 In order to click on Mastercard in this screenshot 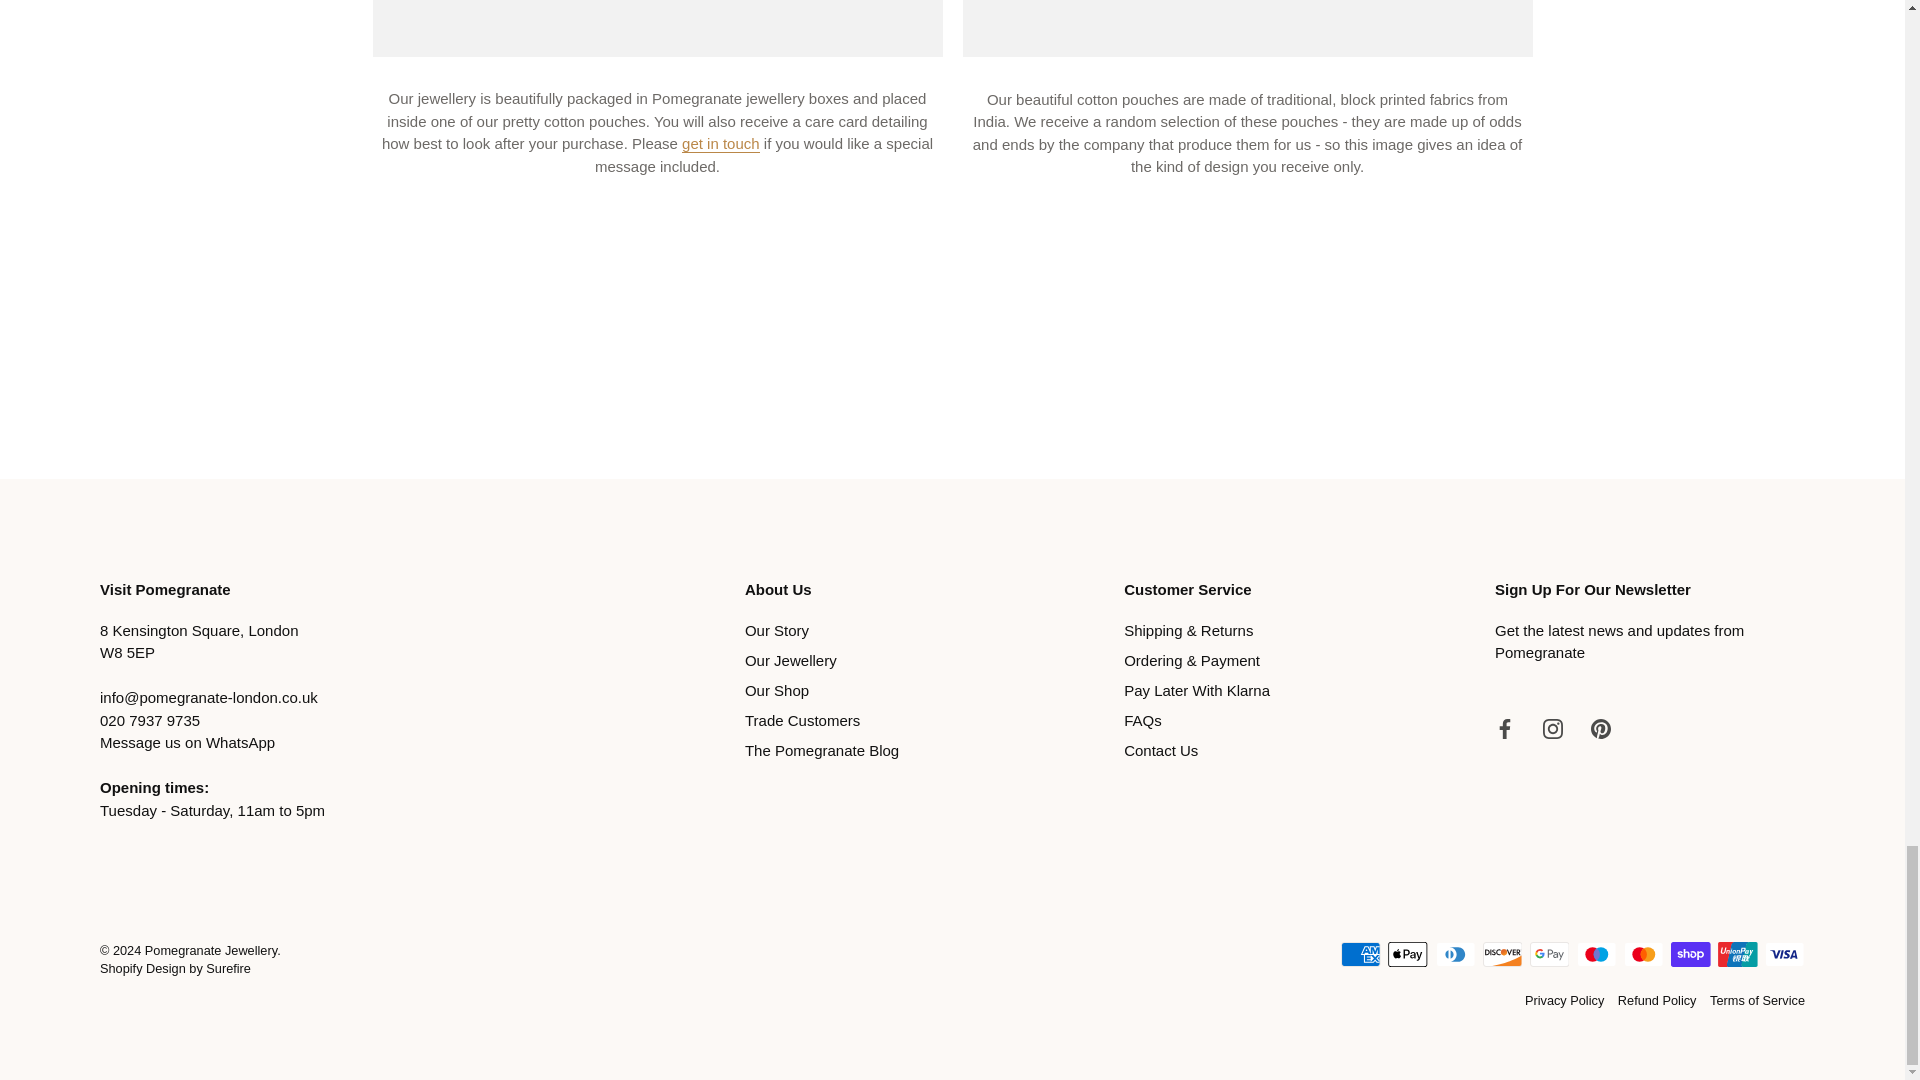, I will do `click(1643, 954)`.